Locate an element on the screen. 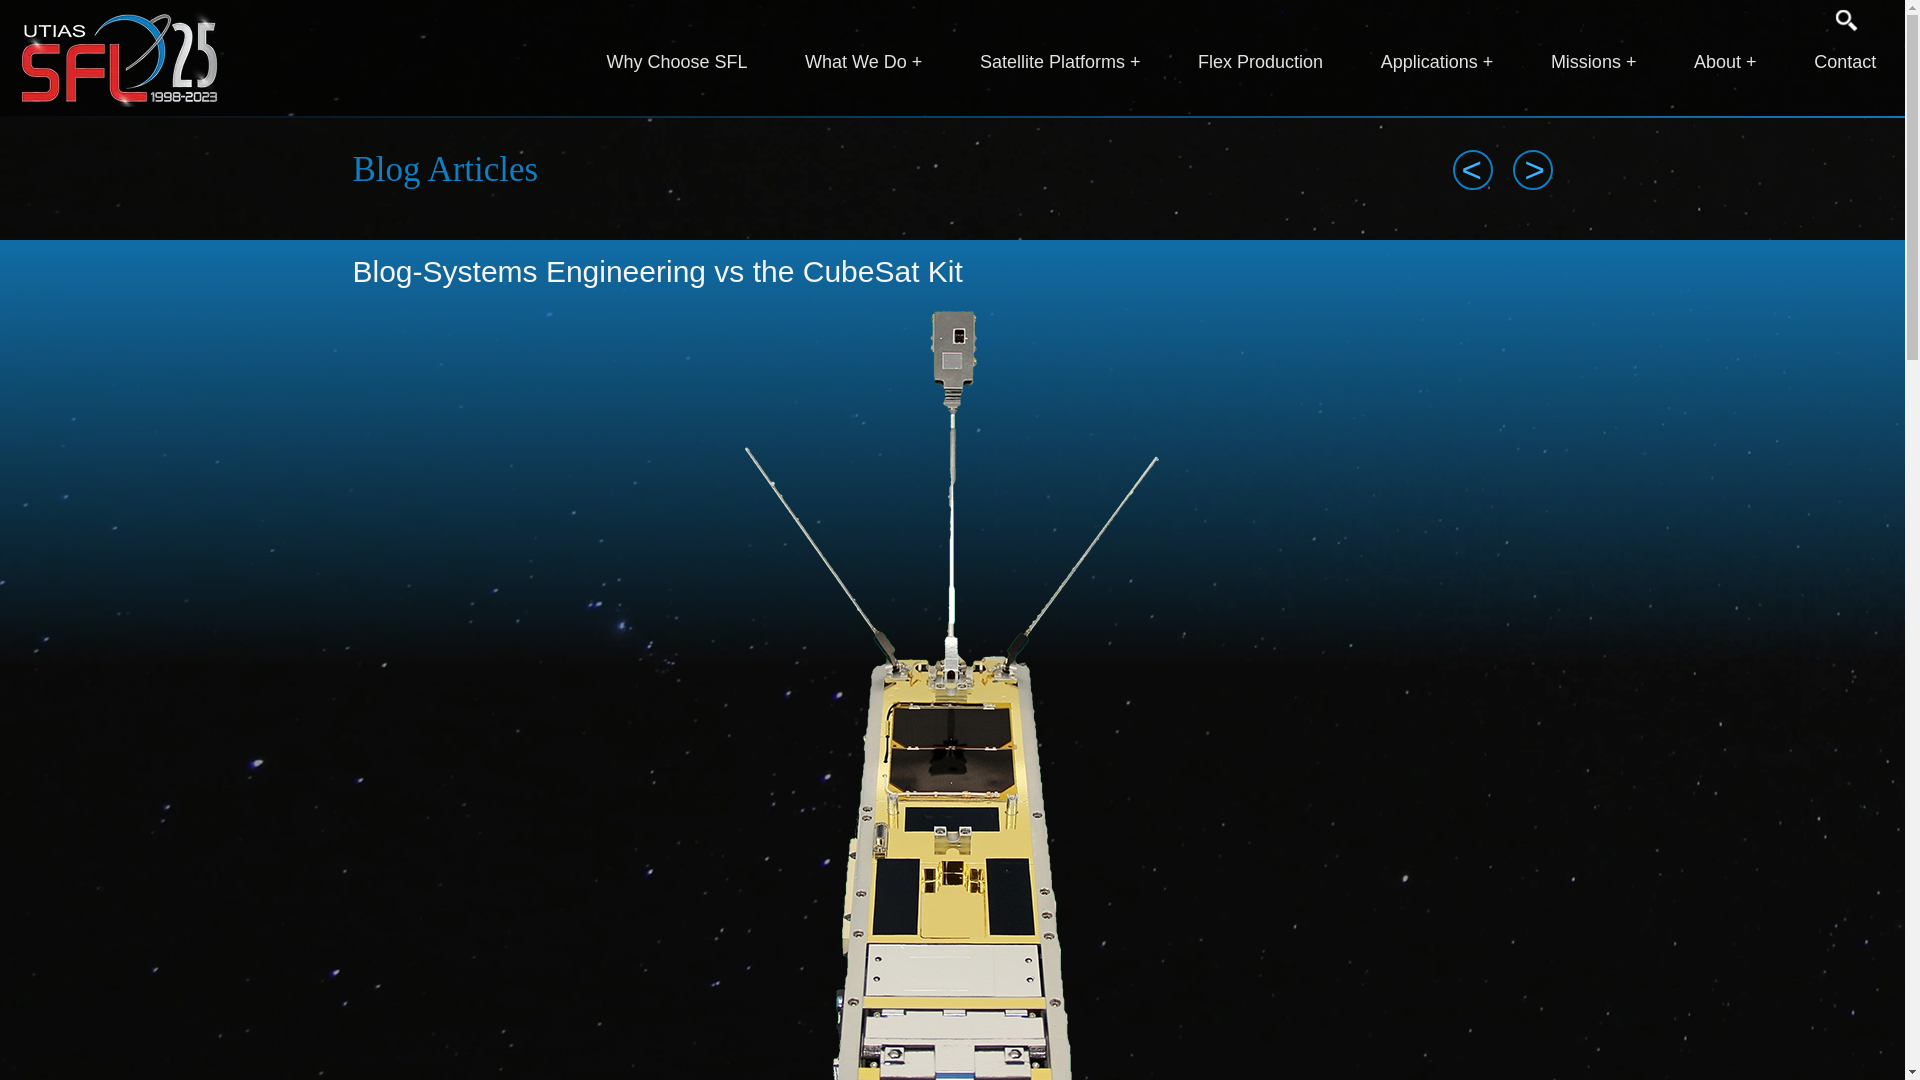  Missions is located at coordinates (1593, 62).